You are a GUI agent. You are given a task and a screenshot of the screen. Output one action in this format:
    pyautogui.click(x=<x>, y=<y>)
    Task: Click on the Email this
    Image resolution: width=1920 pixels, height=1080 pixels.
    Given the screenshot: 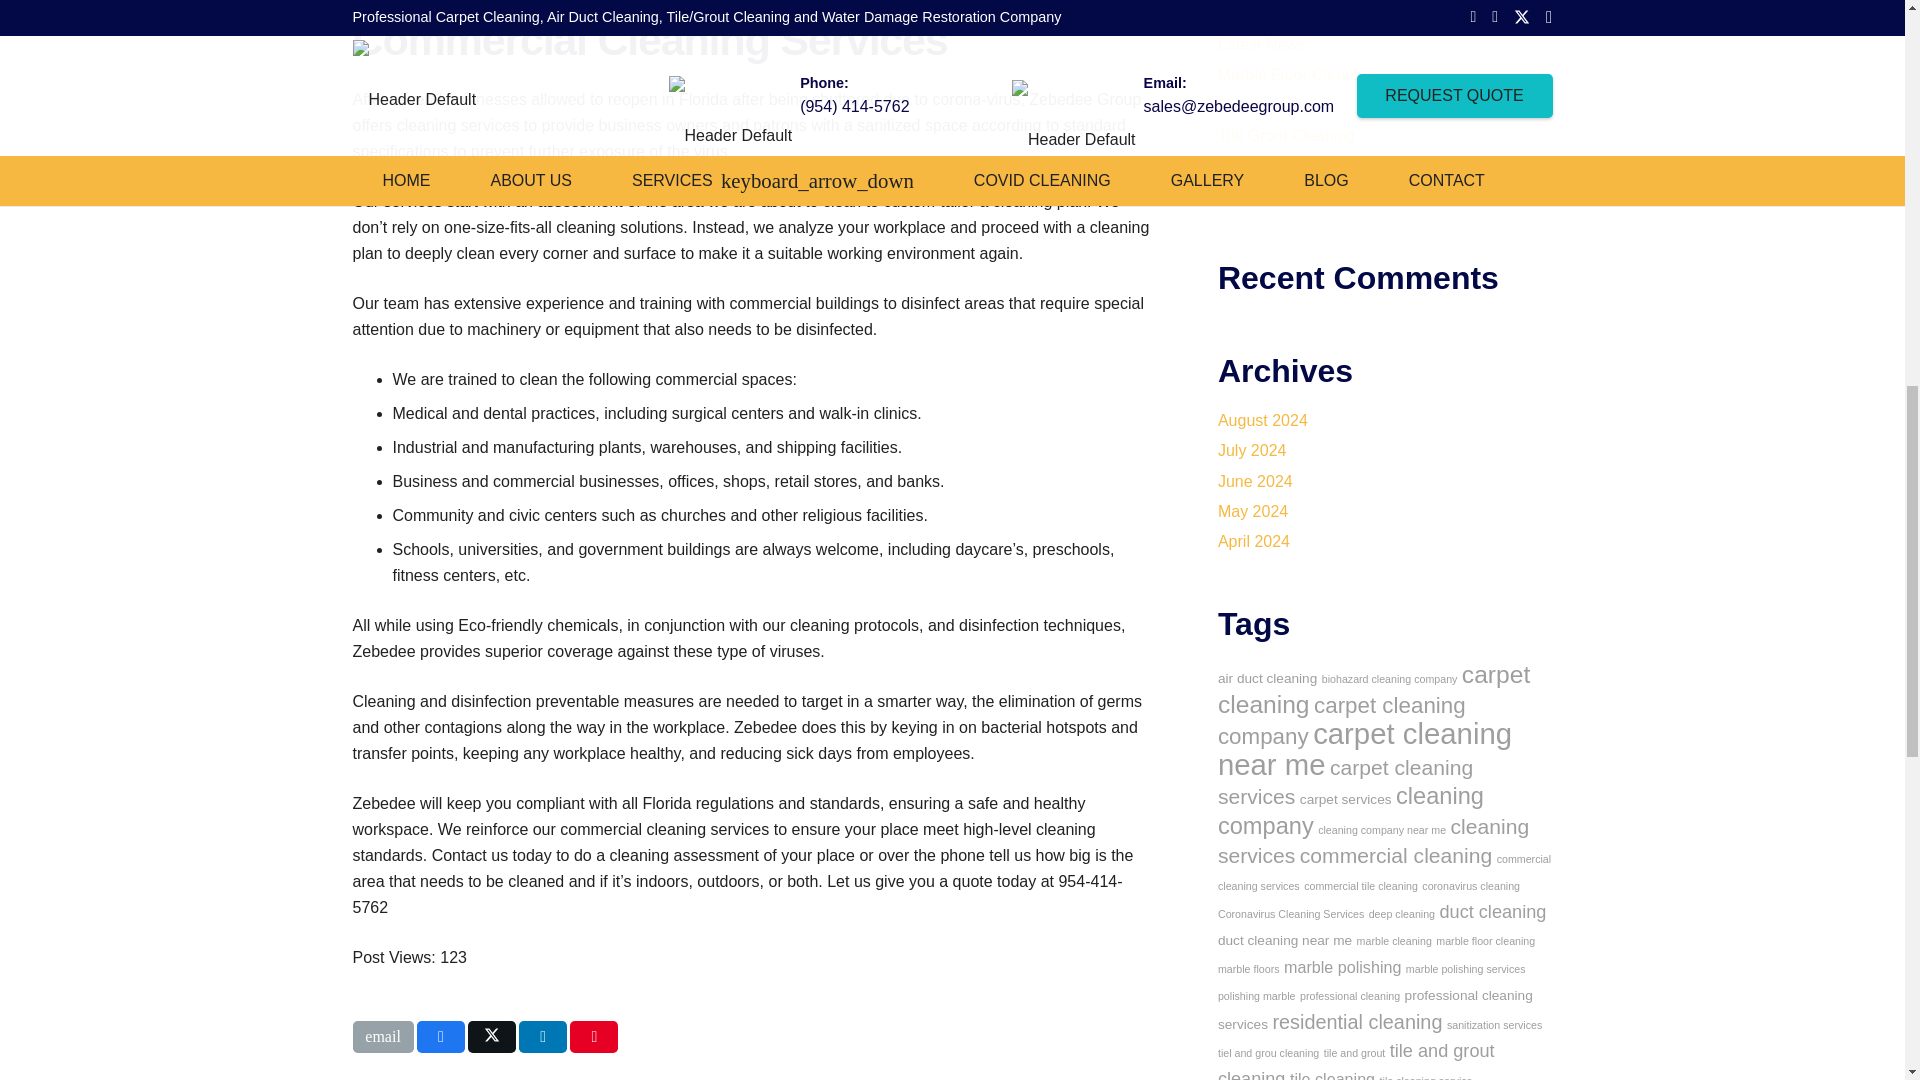 What is the action you would take?
    pyautogui.click(x=382, y=1036)
    